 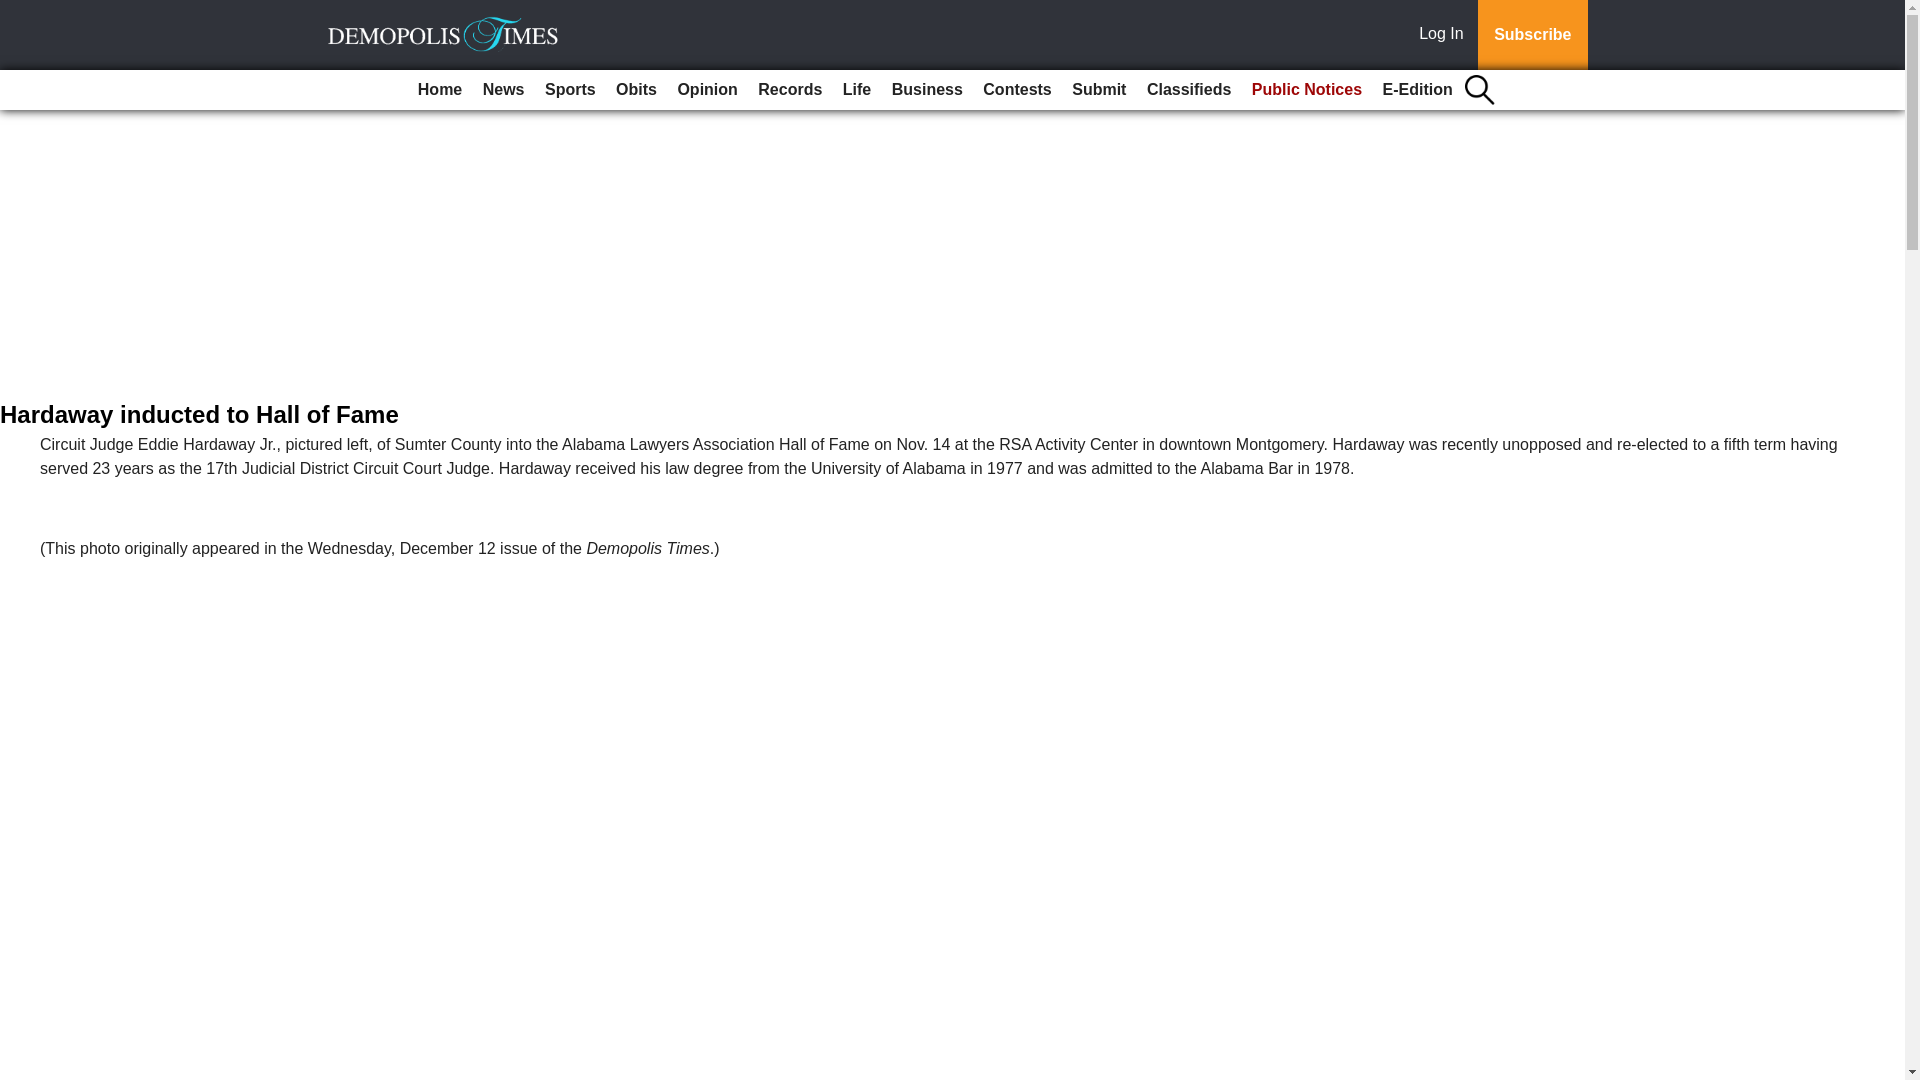 I want to click on Records, so click(x=790, y=90).